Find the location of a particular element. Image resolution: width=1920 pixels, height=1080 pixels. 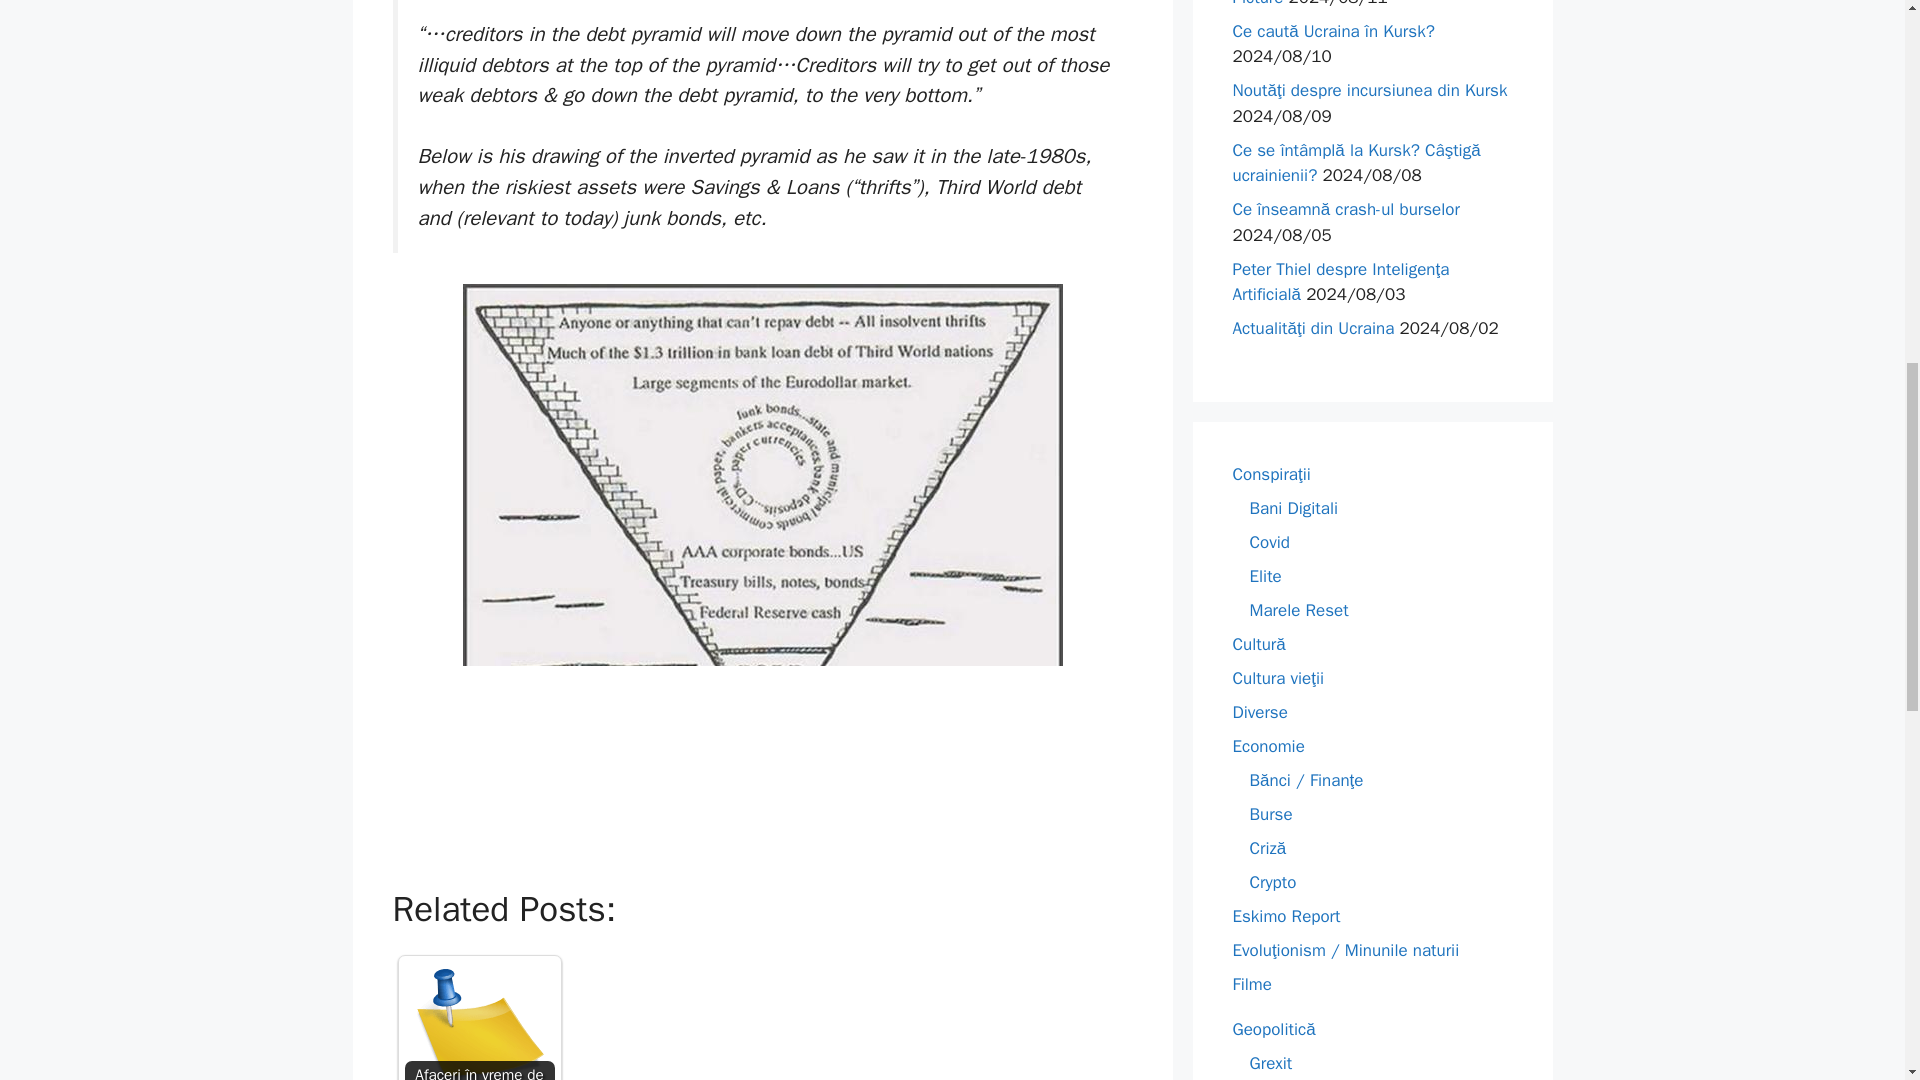

Diverse is located at coordinates (1259, 712).